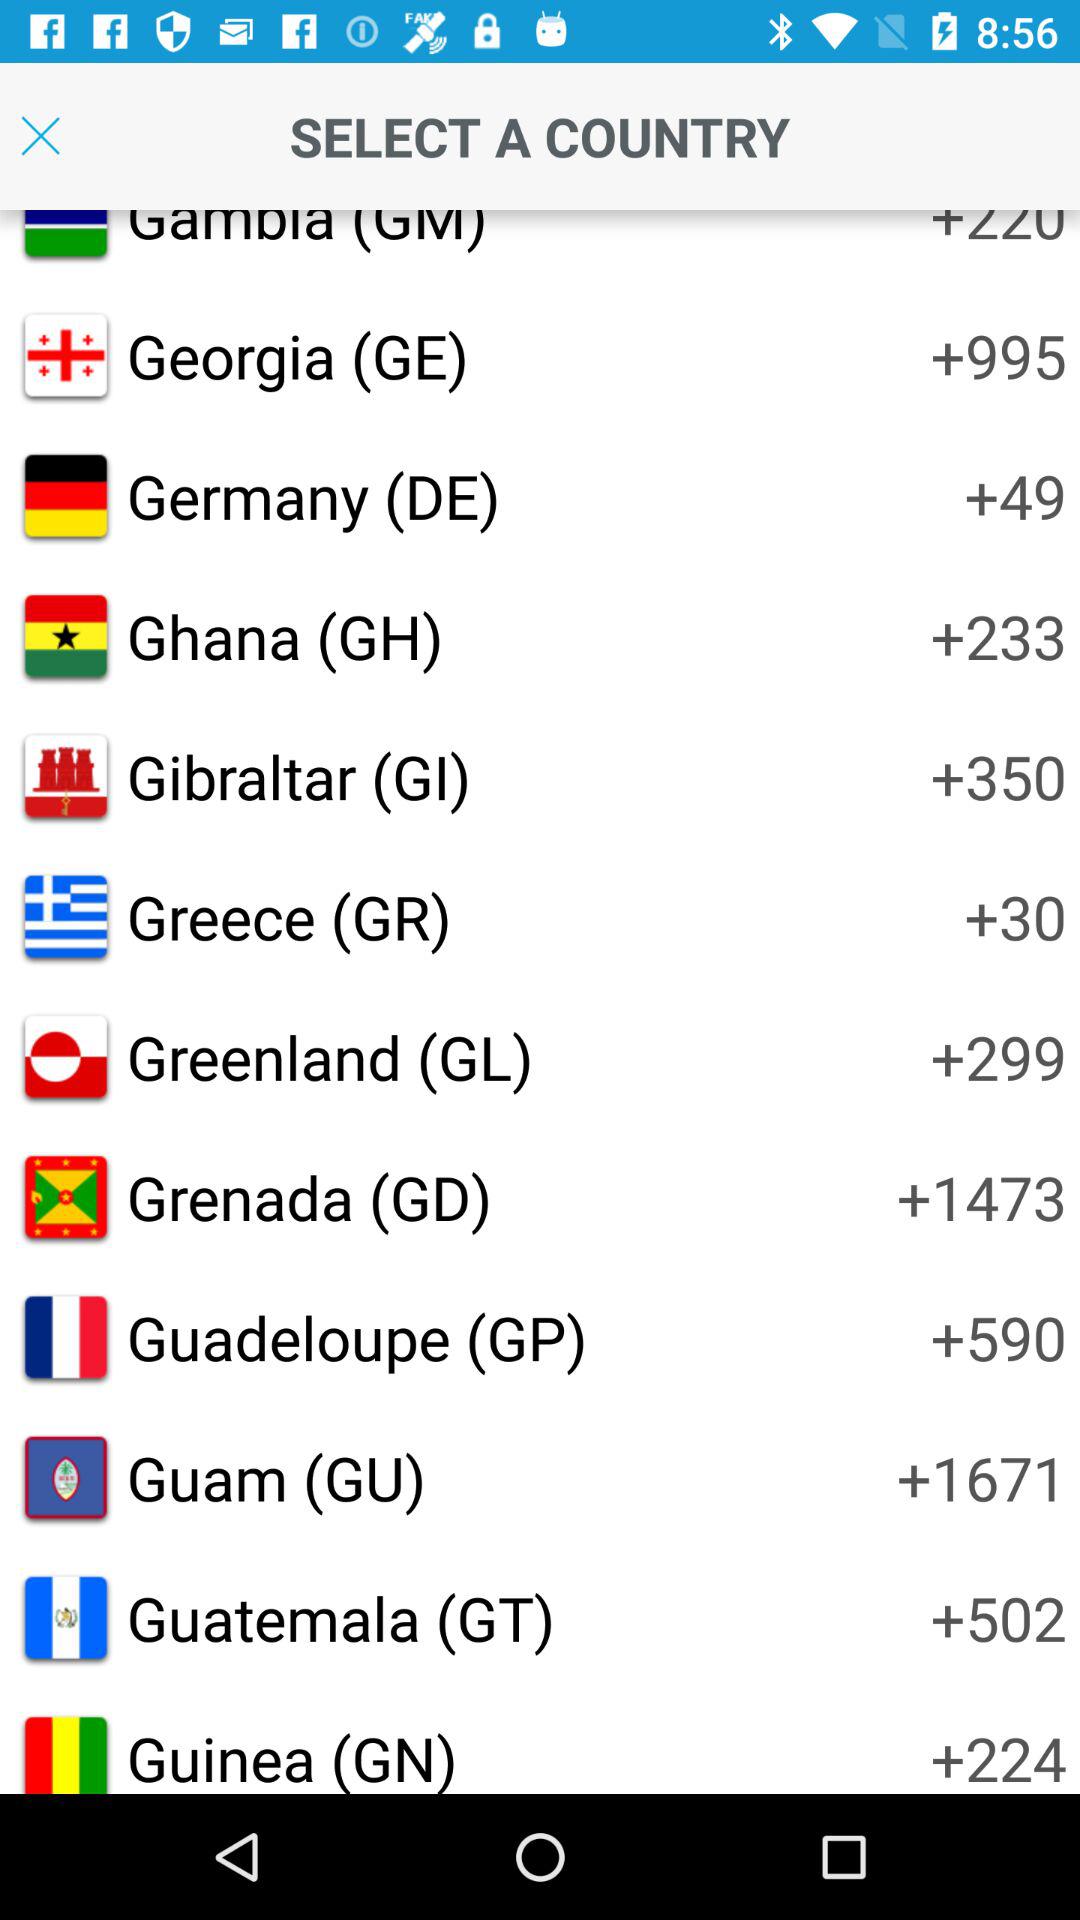 Image resolution: width=1080 pixels, height=1920 pixels. What do you see at coordinates (330, 1056) in the screenshot?
I see `flip until the greenland (gl) icon` at bounding box center [330, 1056].